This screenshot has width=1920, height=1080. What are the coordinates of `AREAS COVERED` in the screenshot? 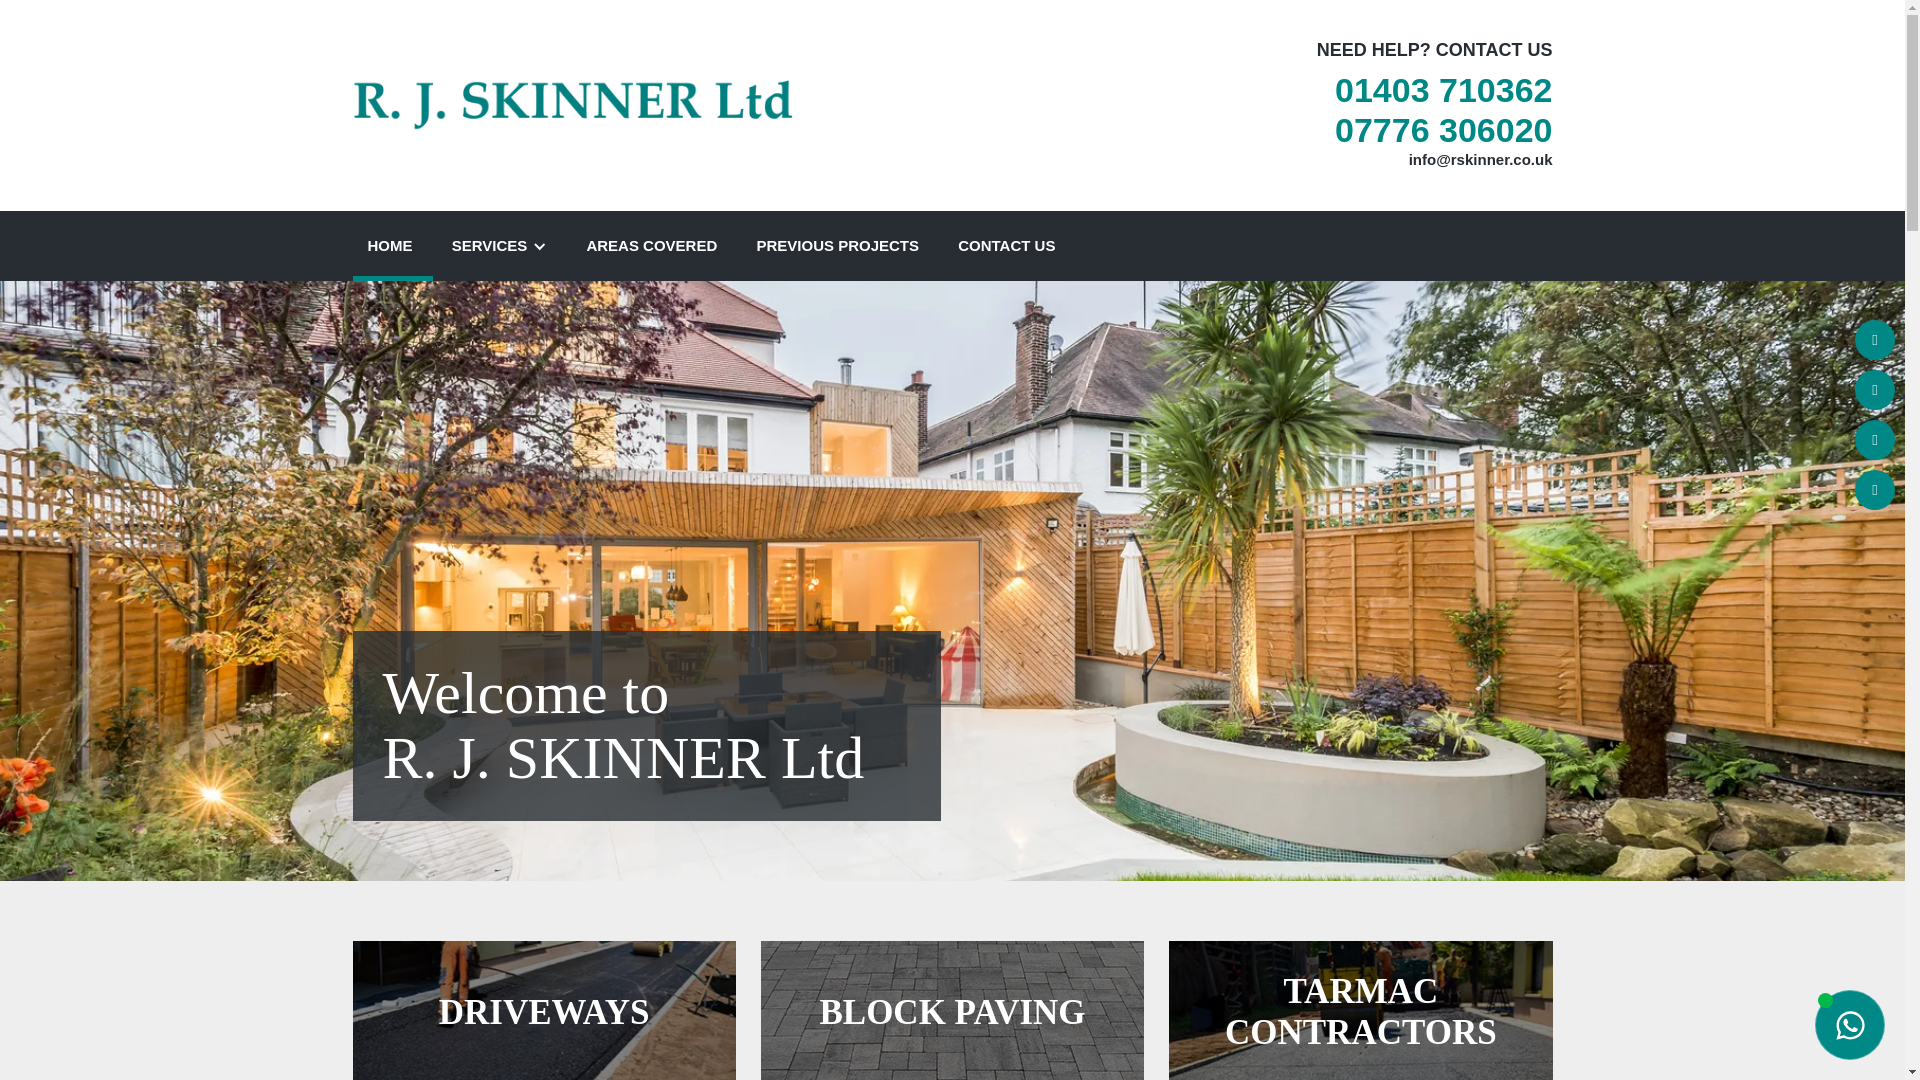 It's located at (654, 245).